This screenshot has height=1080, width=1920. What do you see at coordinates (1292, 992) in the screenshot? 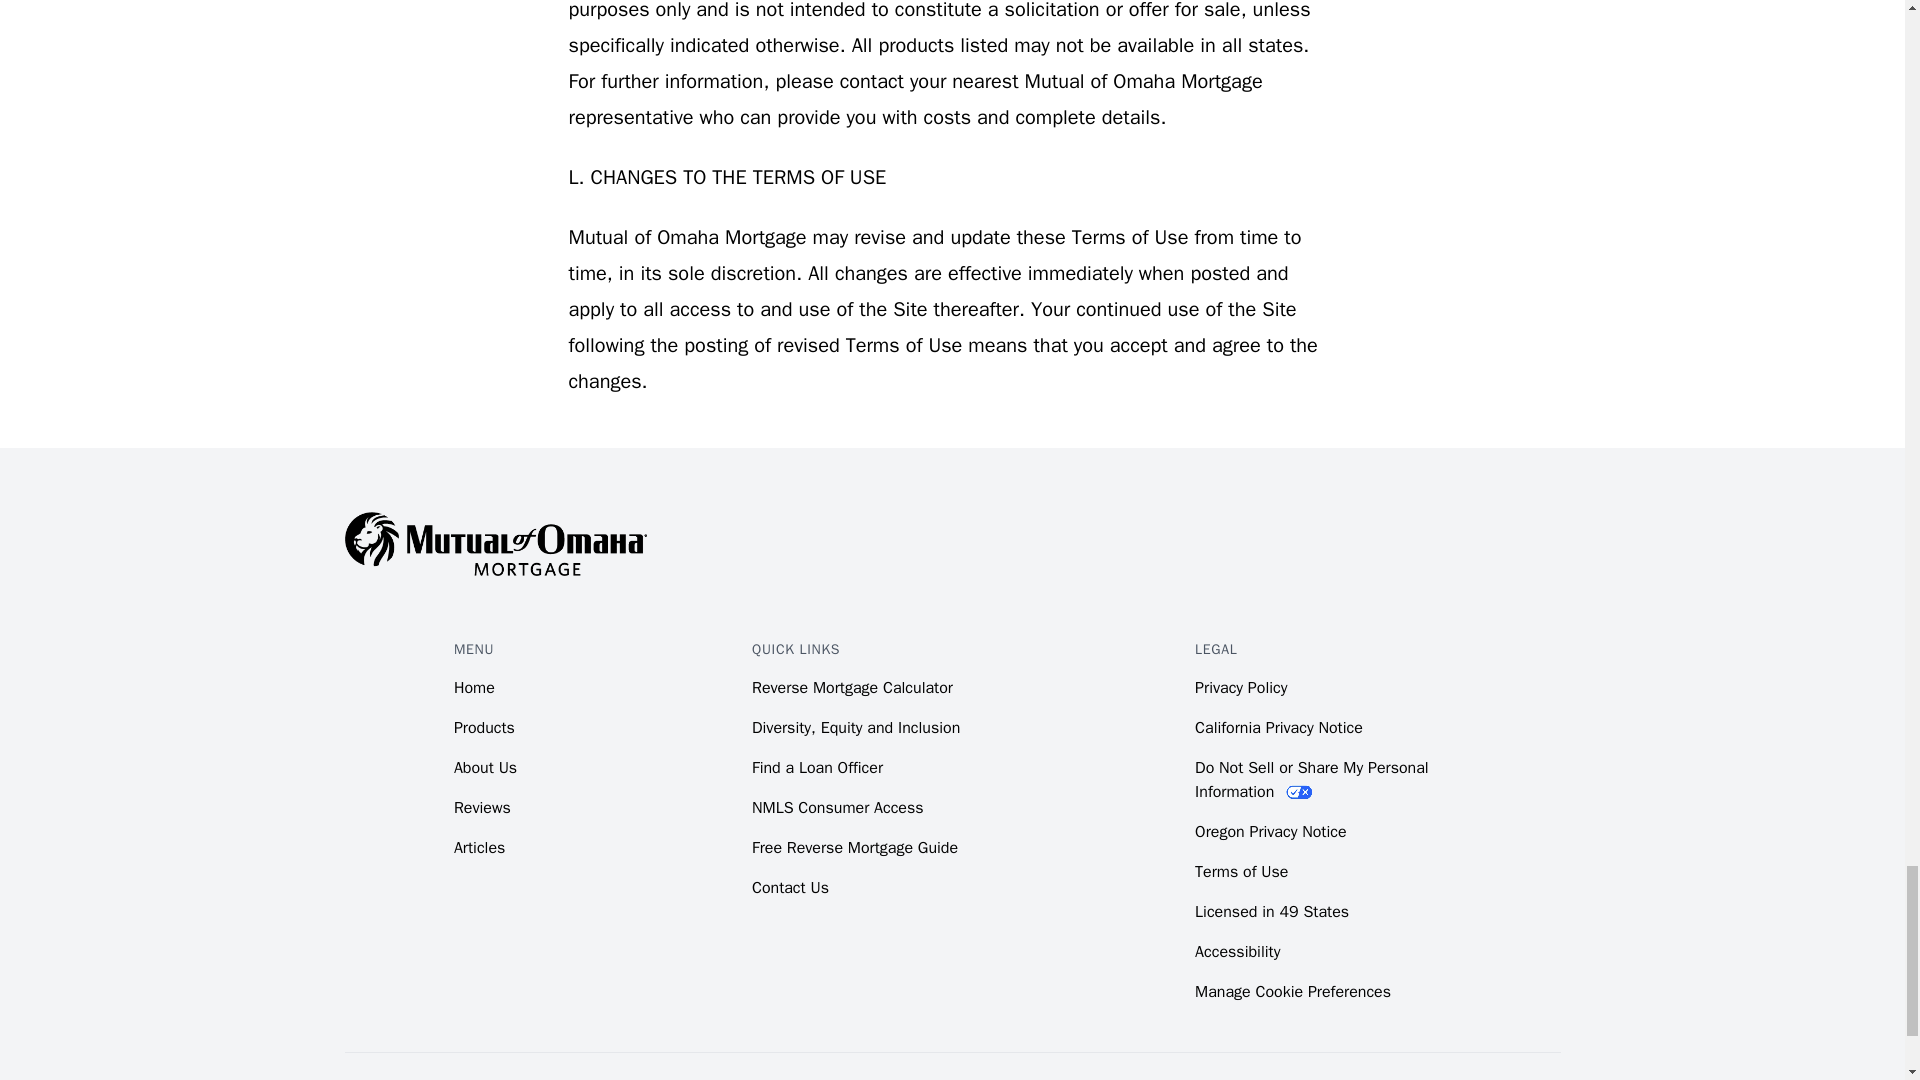
I see `Manage Cookie Preferences` at bounding box center [1292, 992].